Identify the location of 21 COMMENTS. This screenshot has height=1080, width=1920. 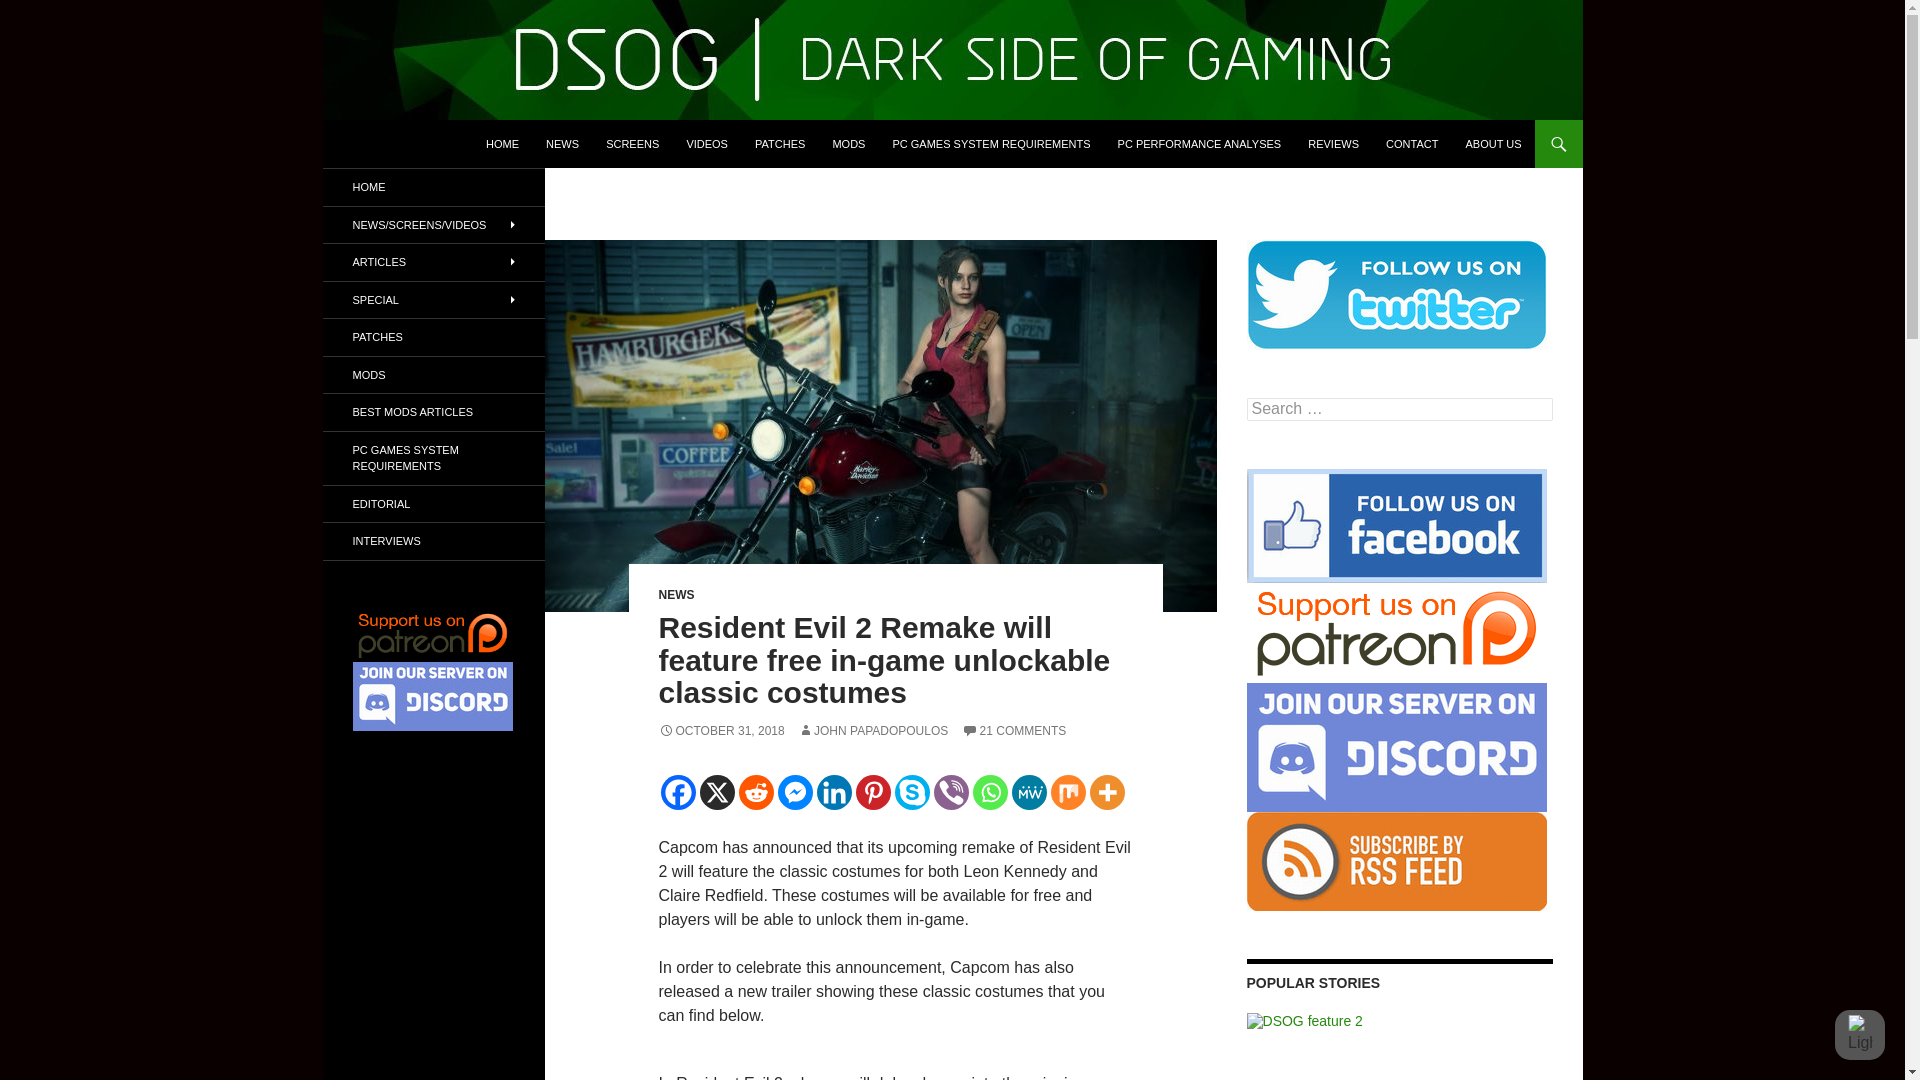
(1014, 730).